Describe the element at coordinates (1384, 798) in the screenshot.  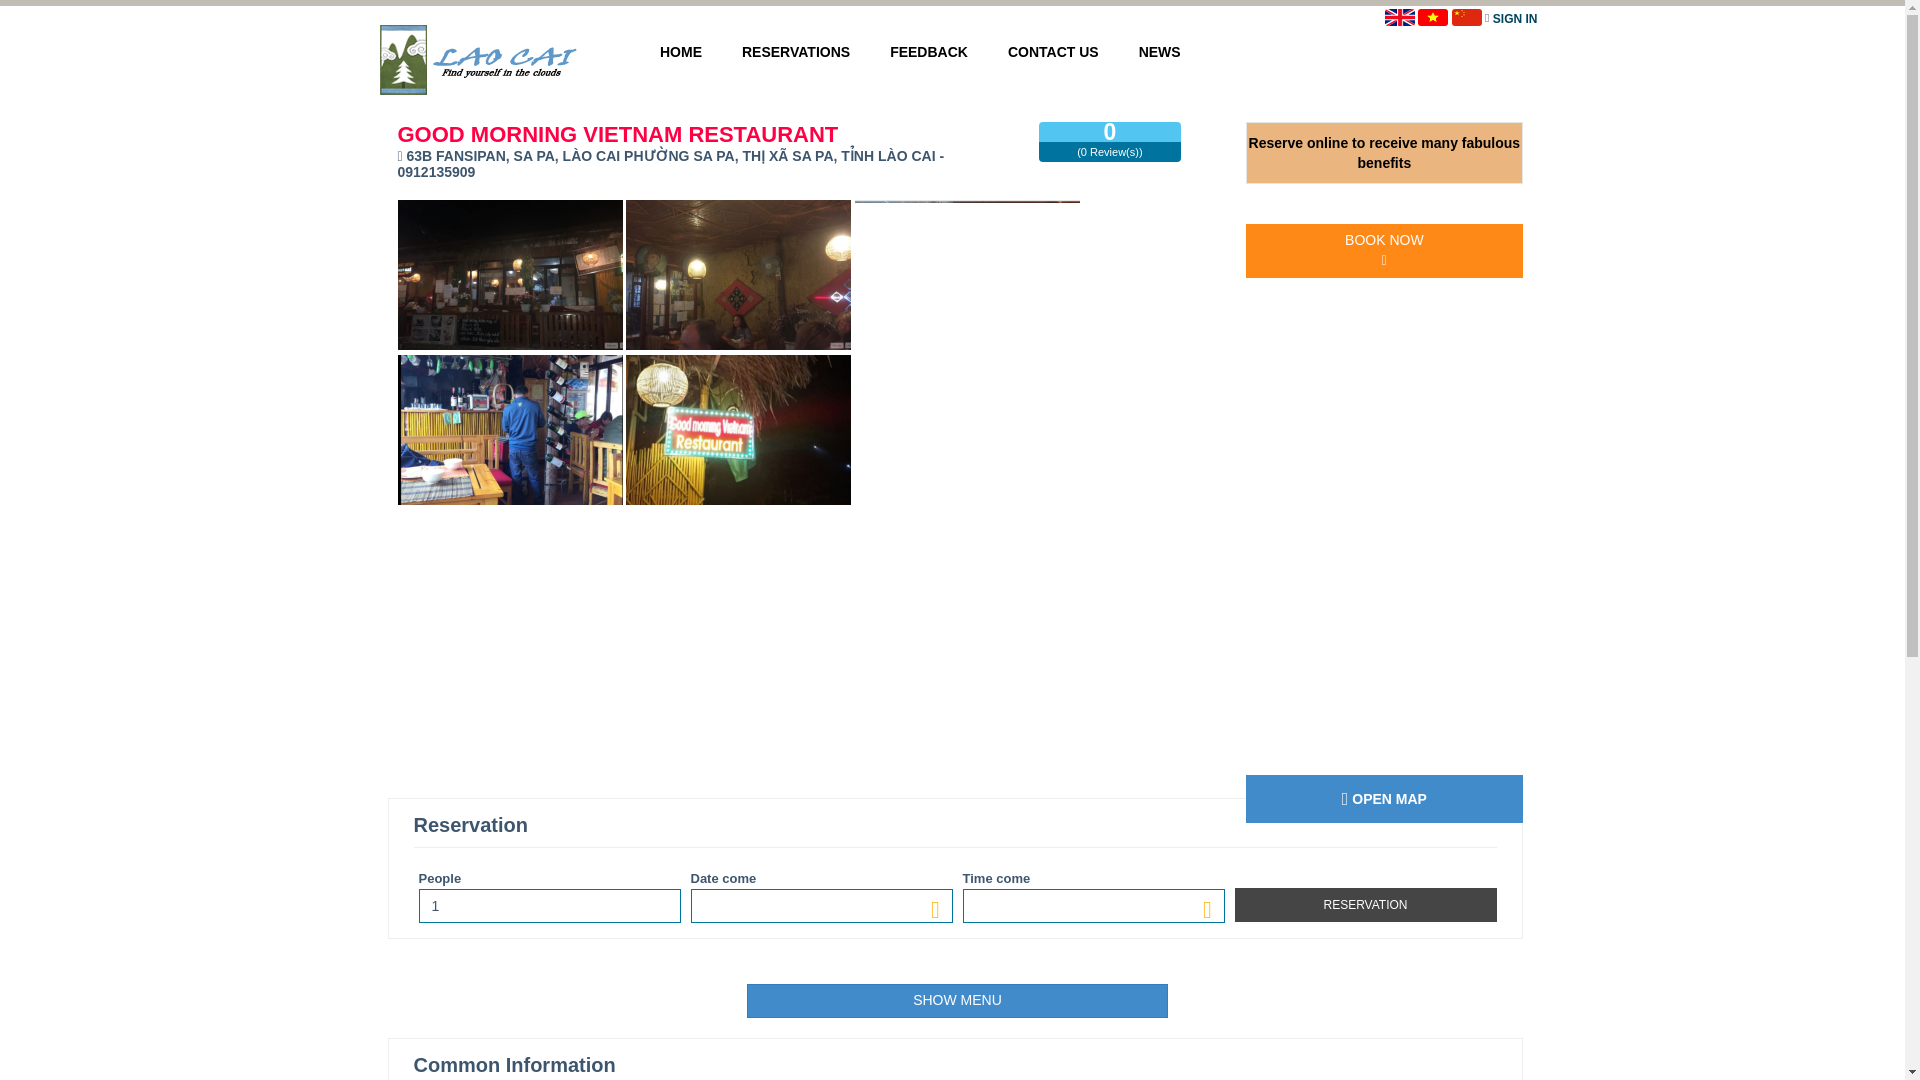
I see `OPEN MAP` at that location.